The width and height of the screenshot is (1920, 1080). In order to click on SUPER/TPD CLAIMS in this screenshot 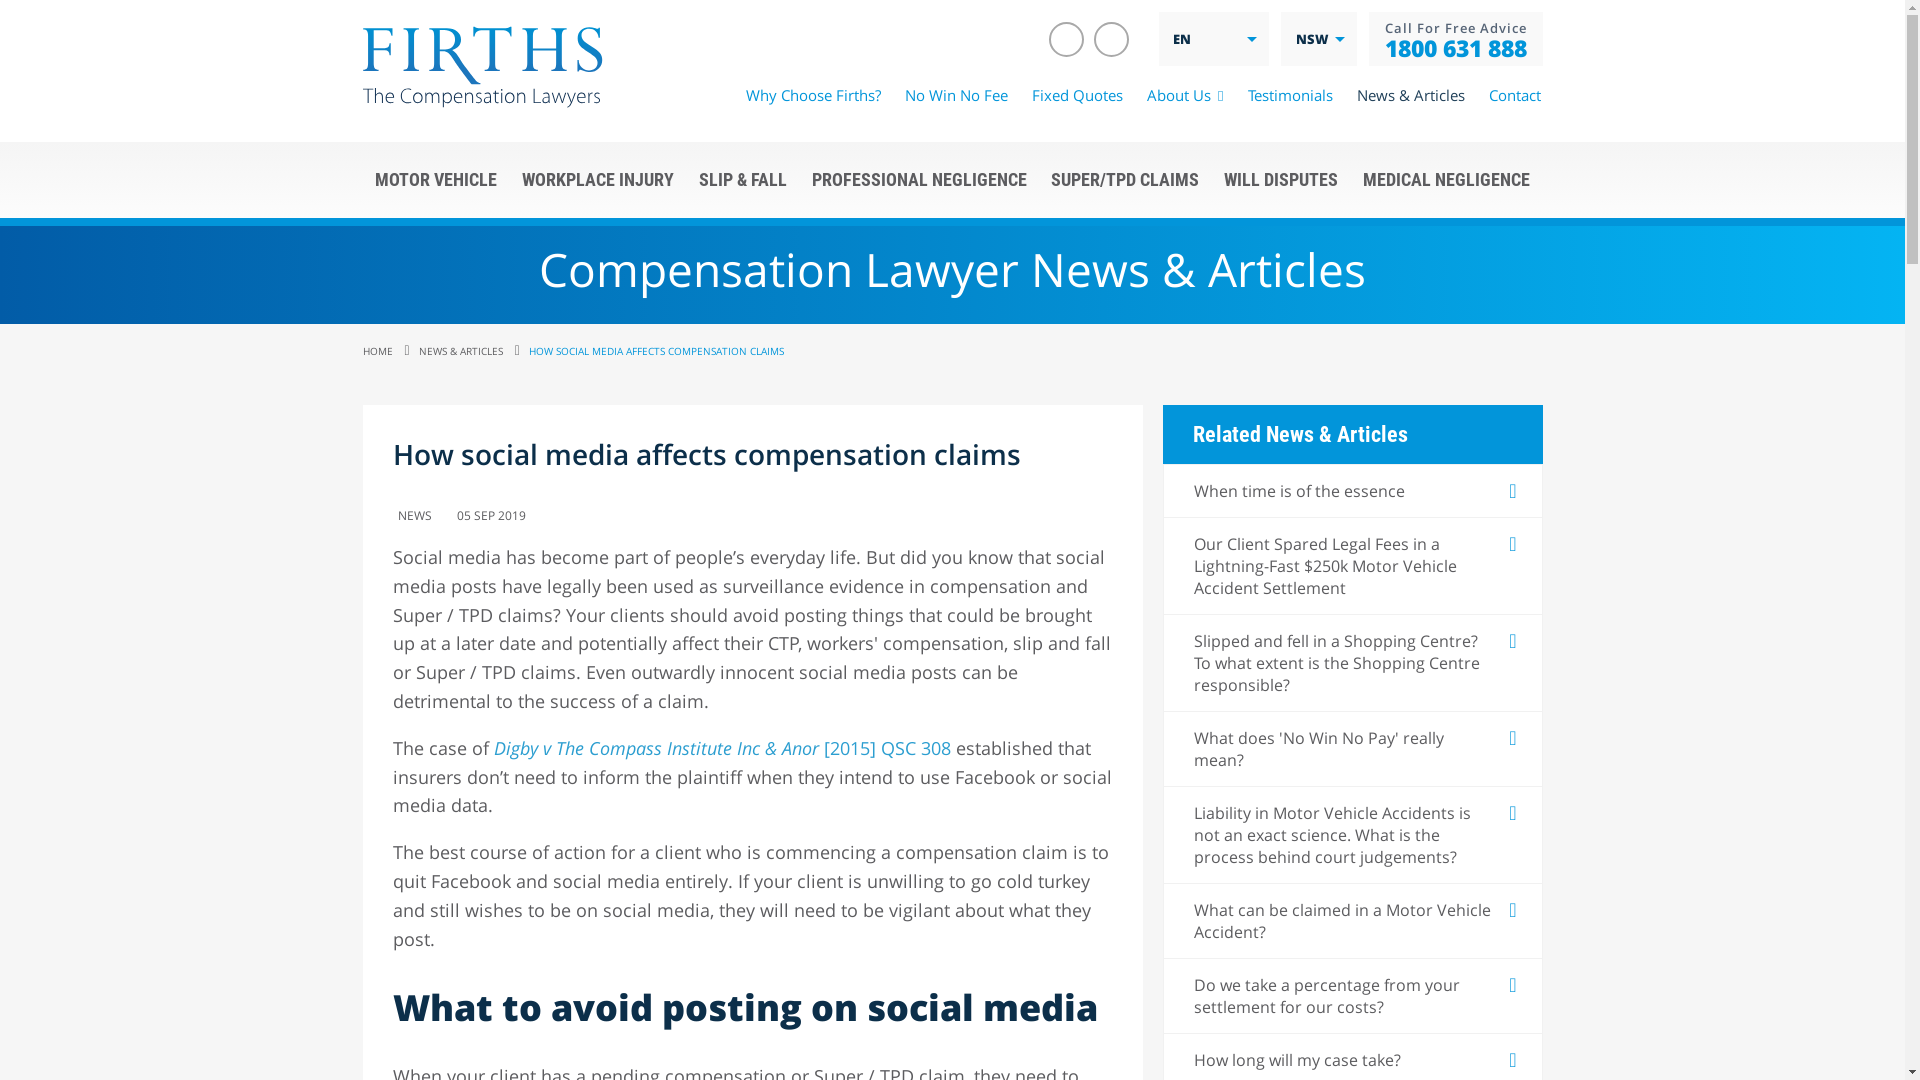, I will do `click(1126, 180)`.